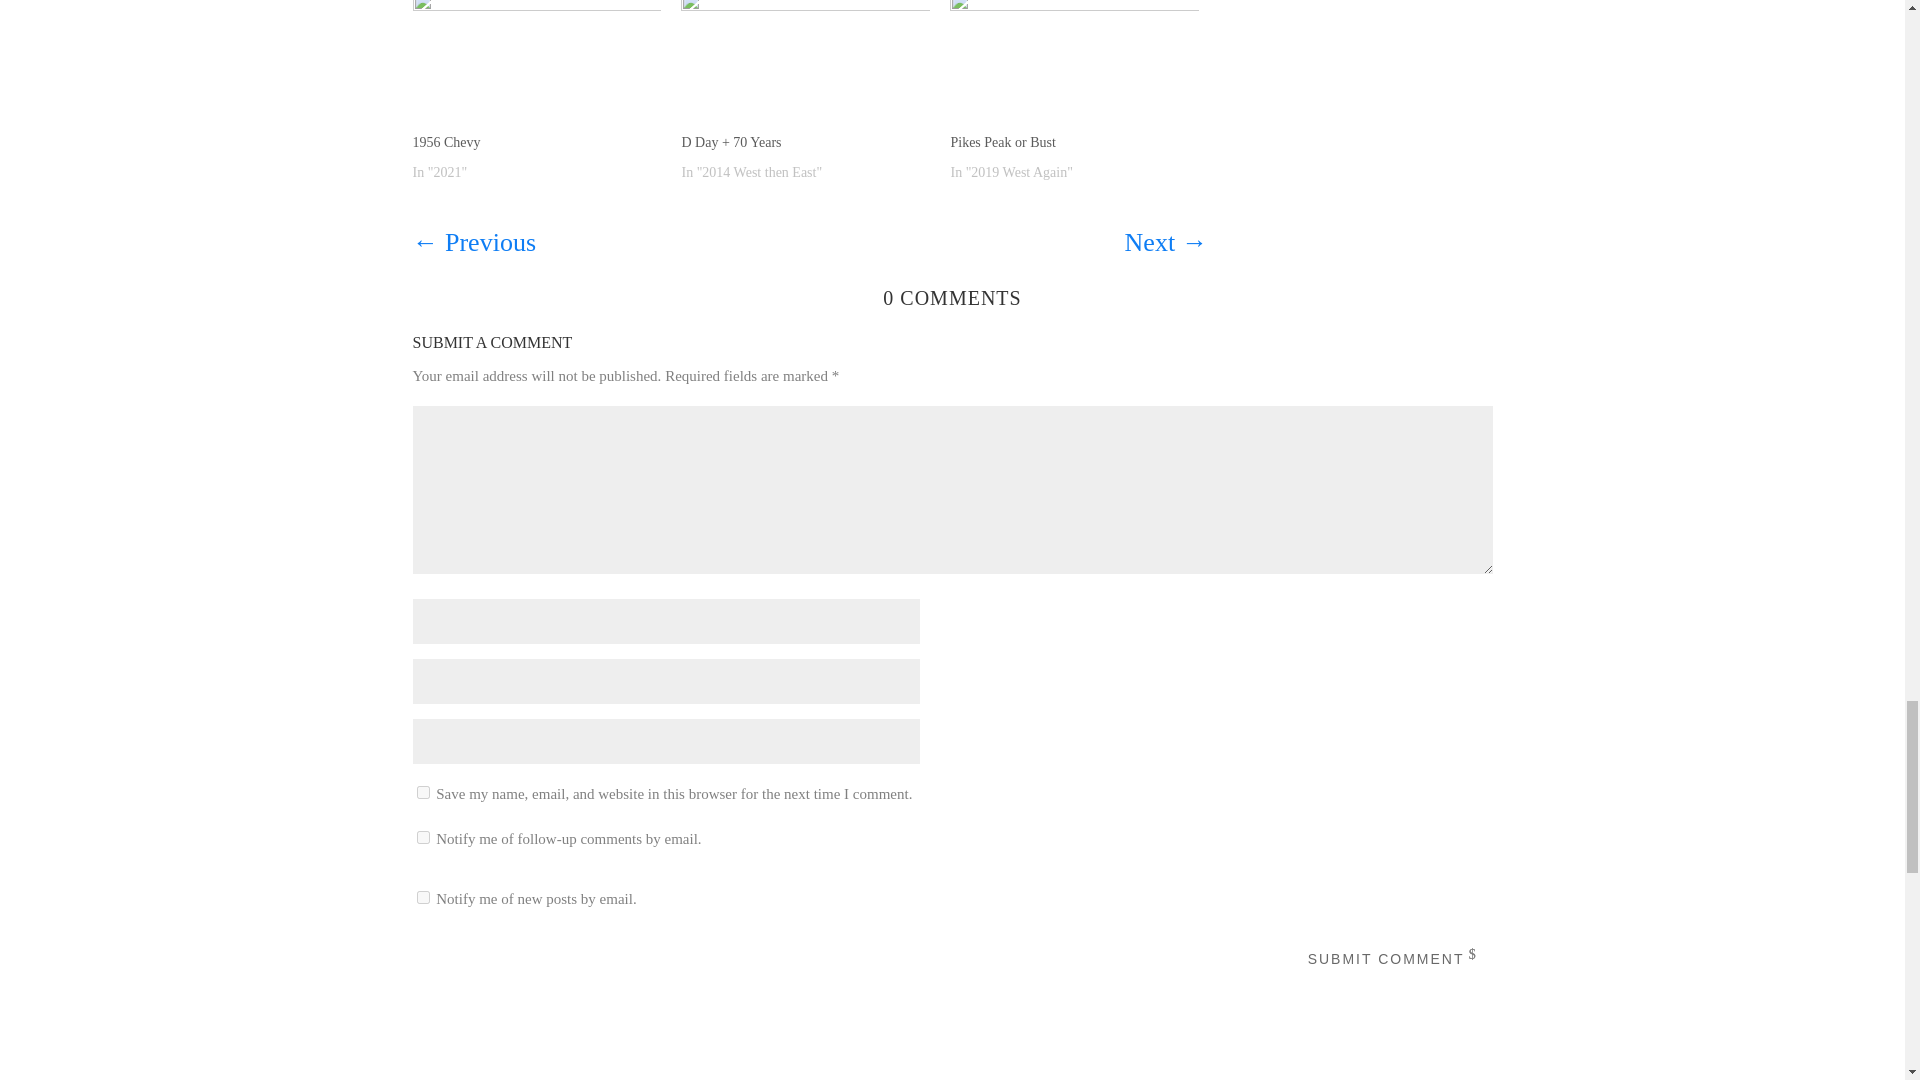  What do you see at coordinates (422, 836) in the screenshot?
I see `subscribe` at bounding box center [422, 836].